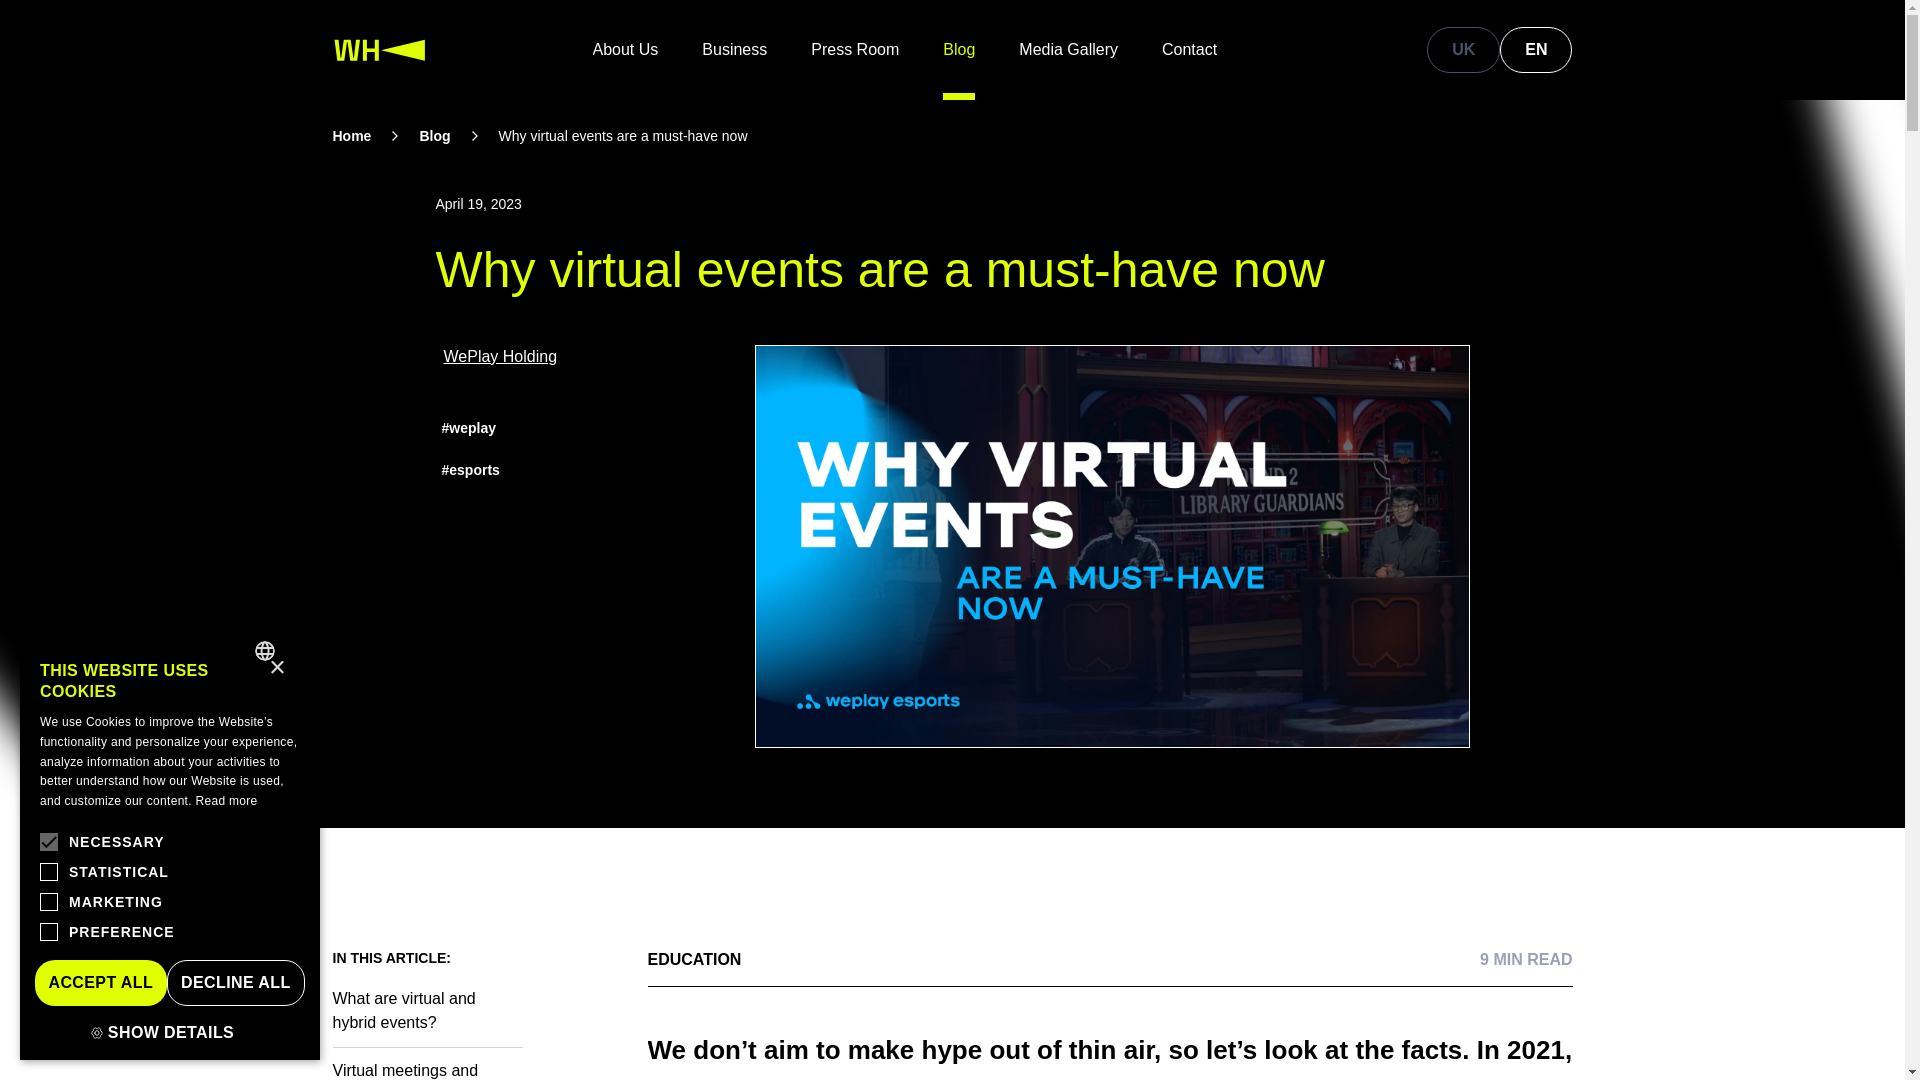 This screenshot has height=1080, width=1920. Describe the element at coordinates (351, 136) in the screenshot. I see `Home` at that location.